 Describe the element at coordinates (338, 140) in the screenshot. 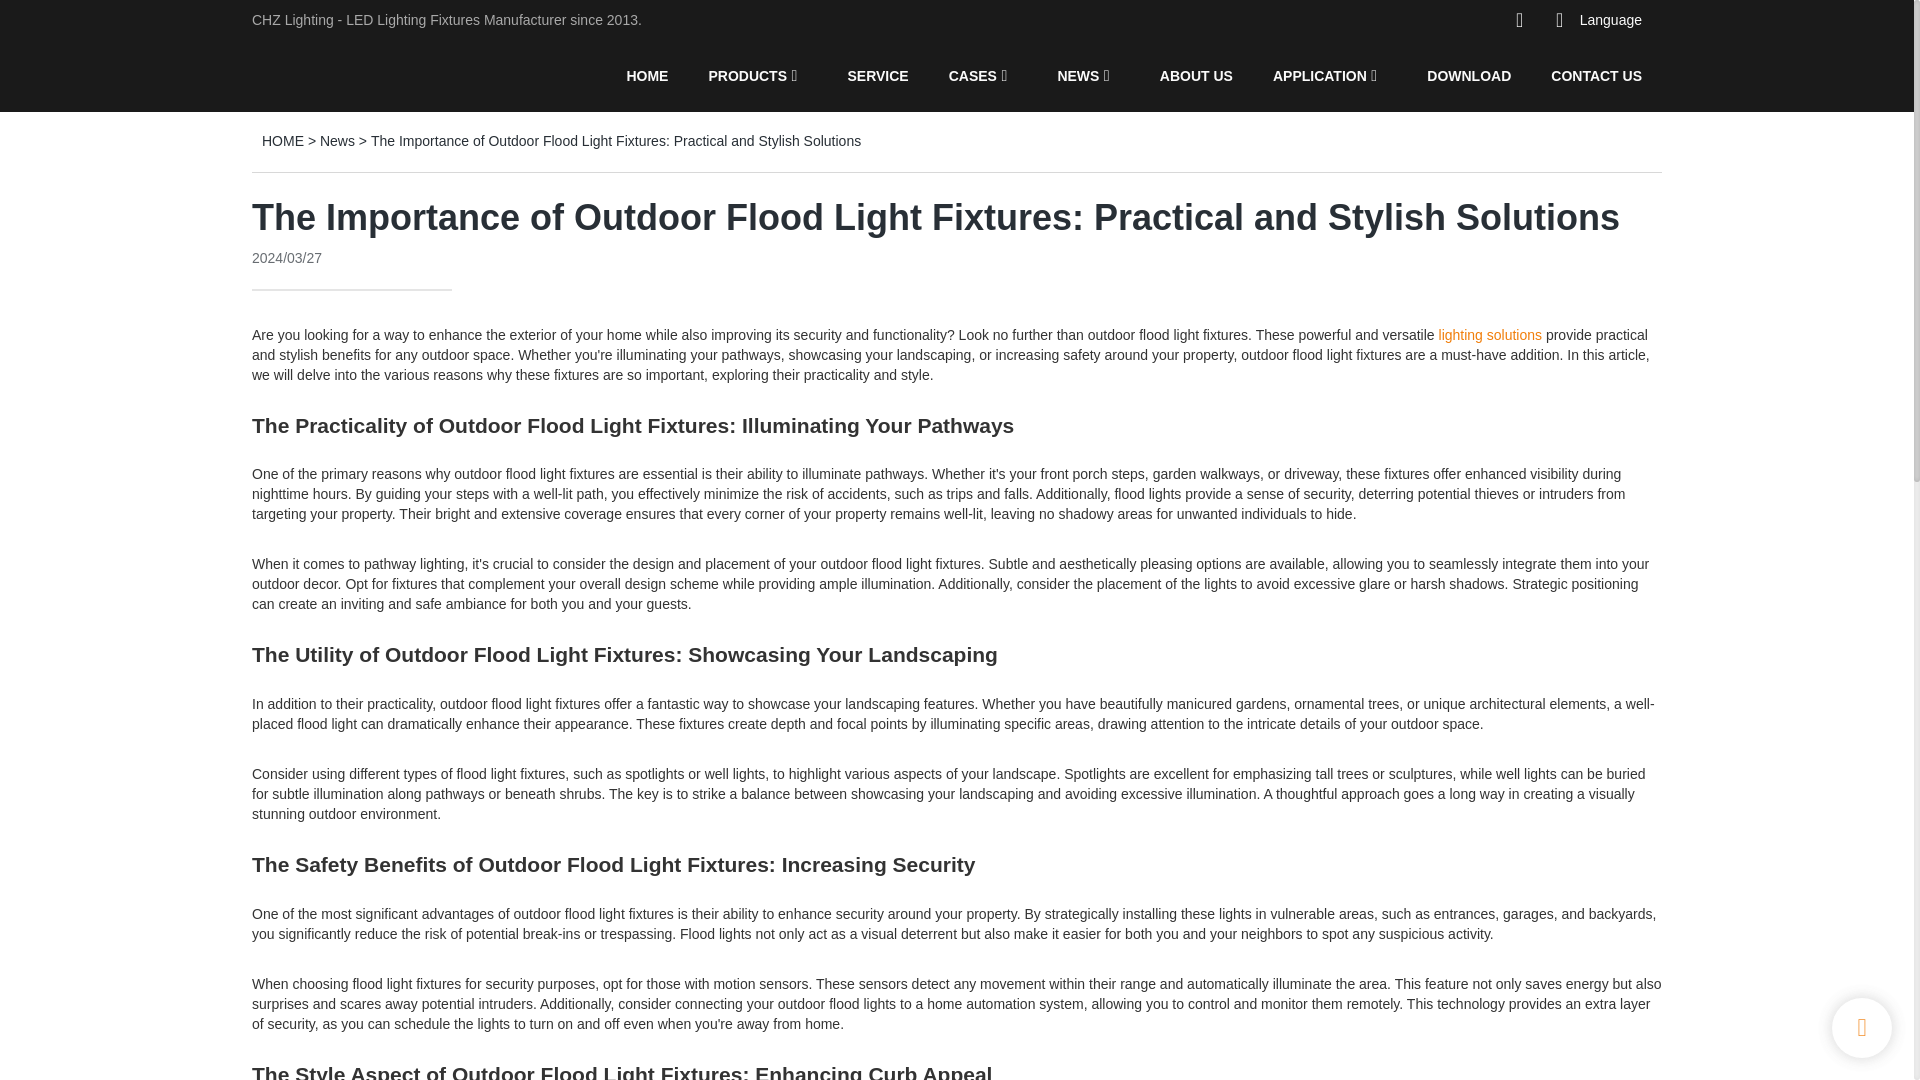

I see `News` at that location.